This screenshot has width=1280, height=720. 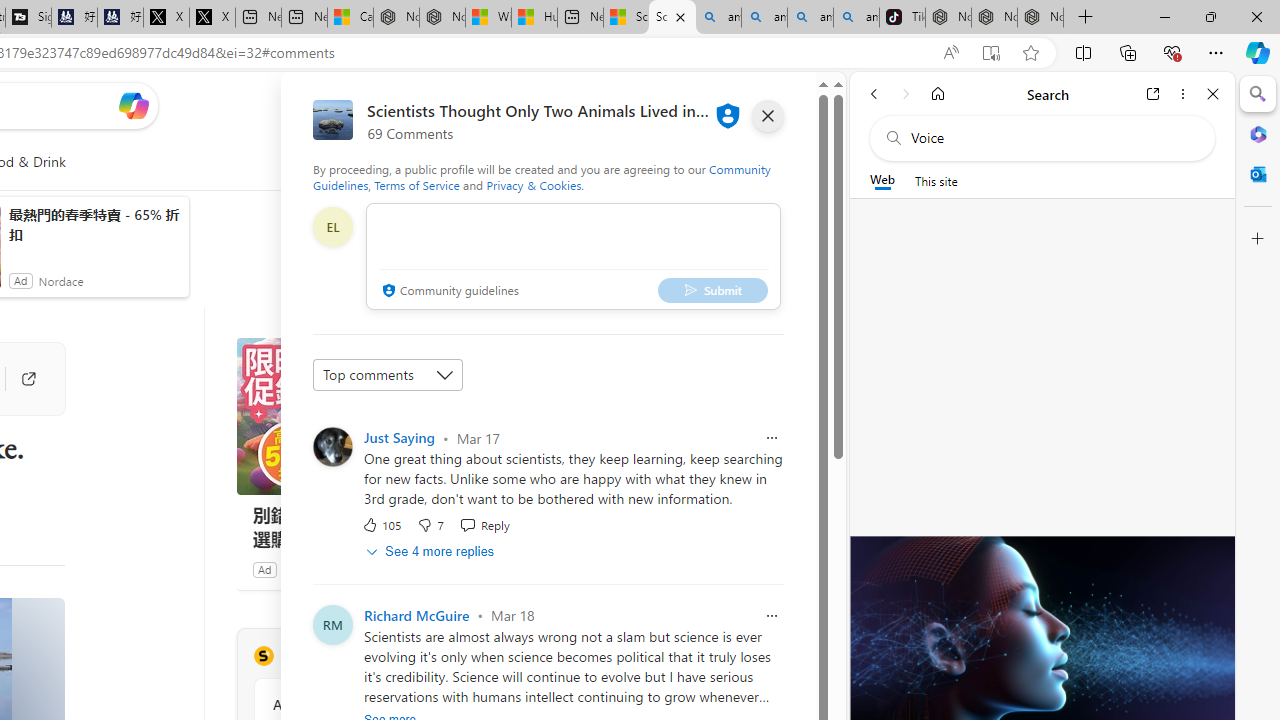 I want to click on Close tab, so click(x=680, y=16).